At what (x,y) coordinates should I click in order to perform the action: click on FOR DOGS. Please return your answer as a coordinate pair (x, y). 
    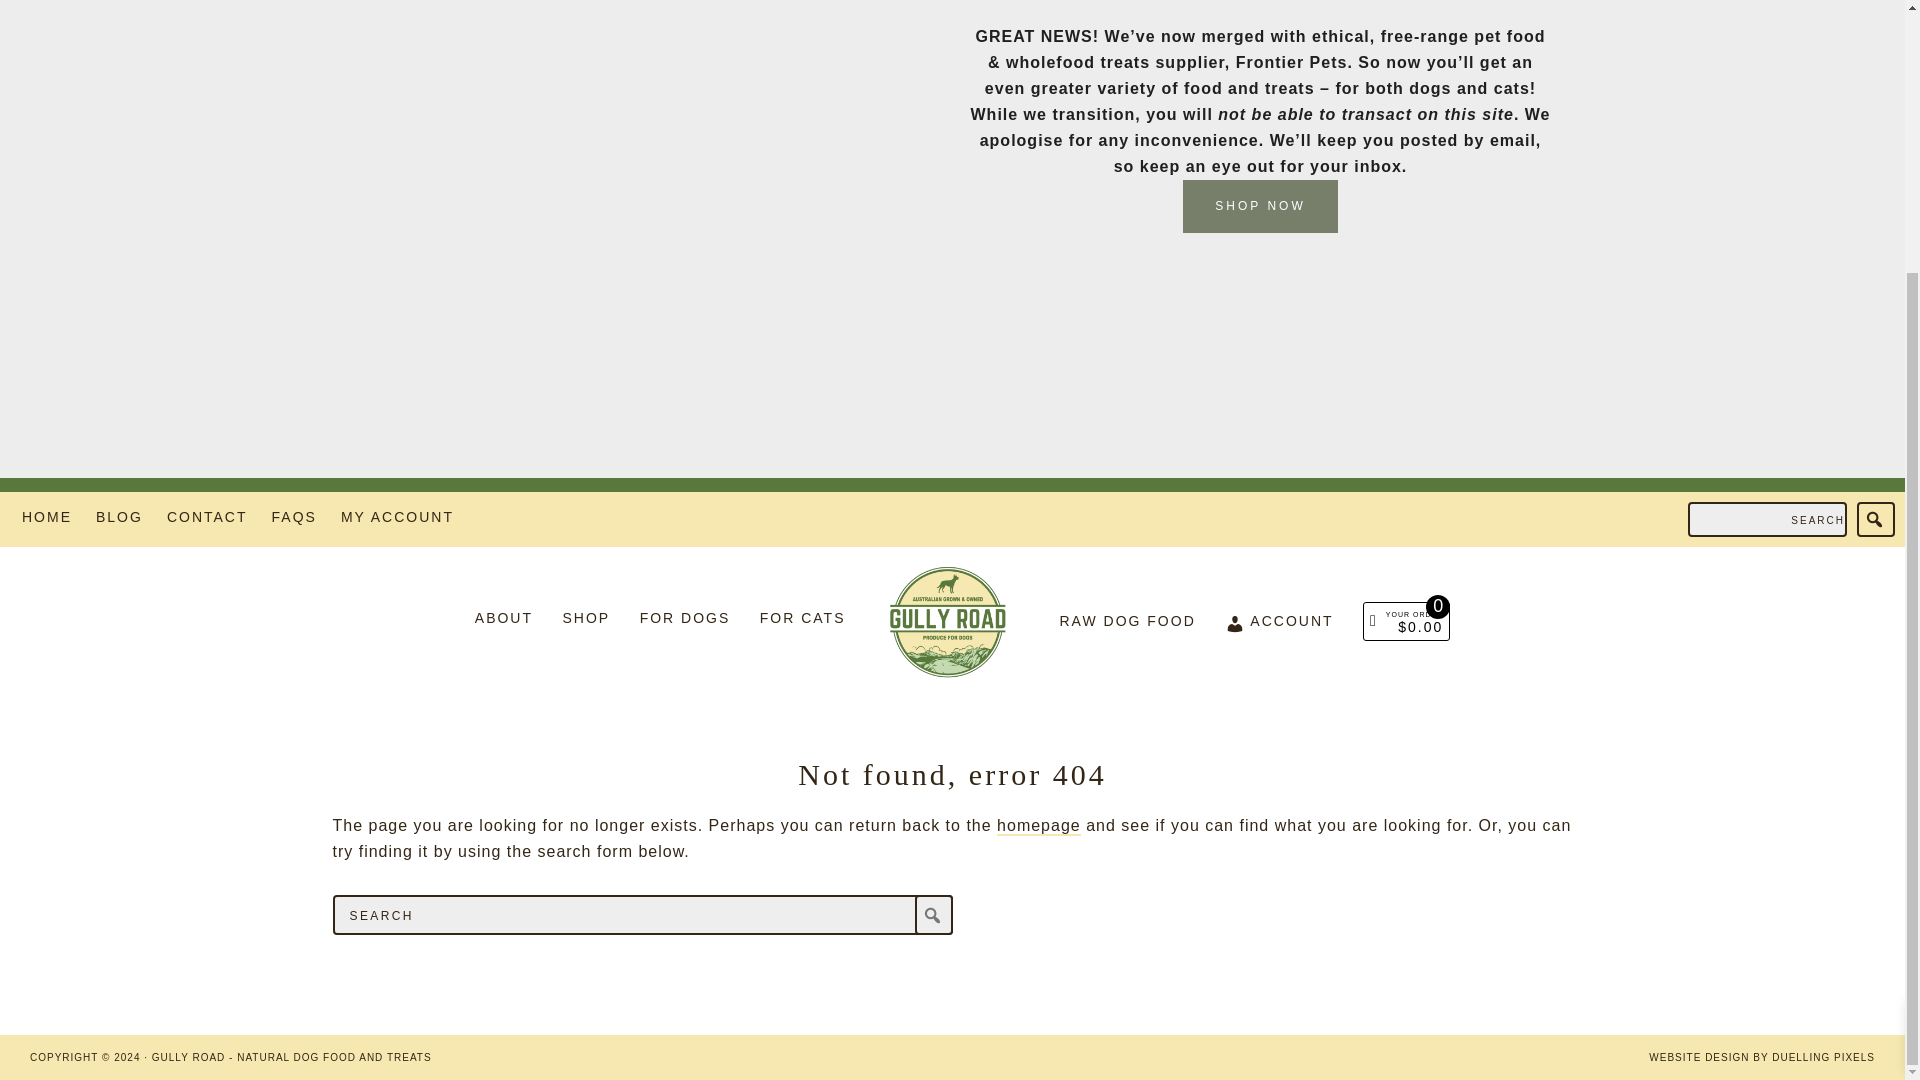
    Looking at the image, I should click on (685, 620).